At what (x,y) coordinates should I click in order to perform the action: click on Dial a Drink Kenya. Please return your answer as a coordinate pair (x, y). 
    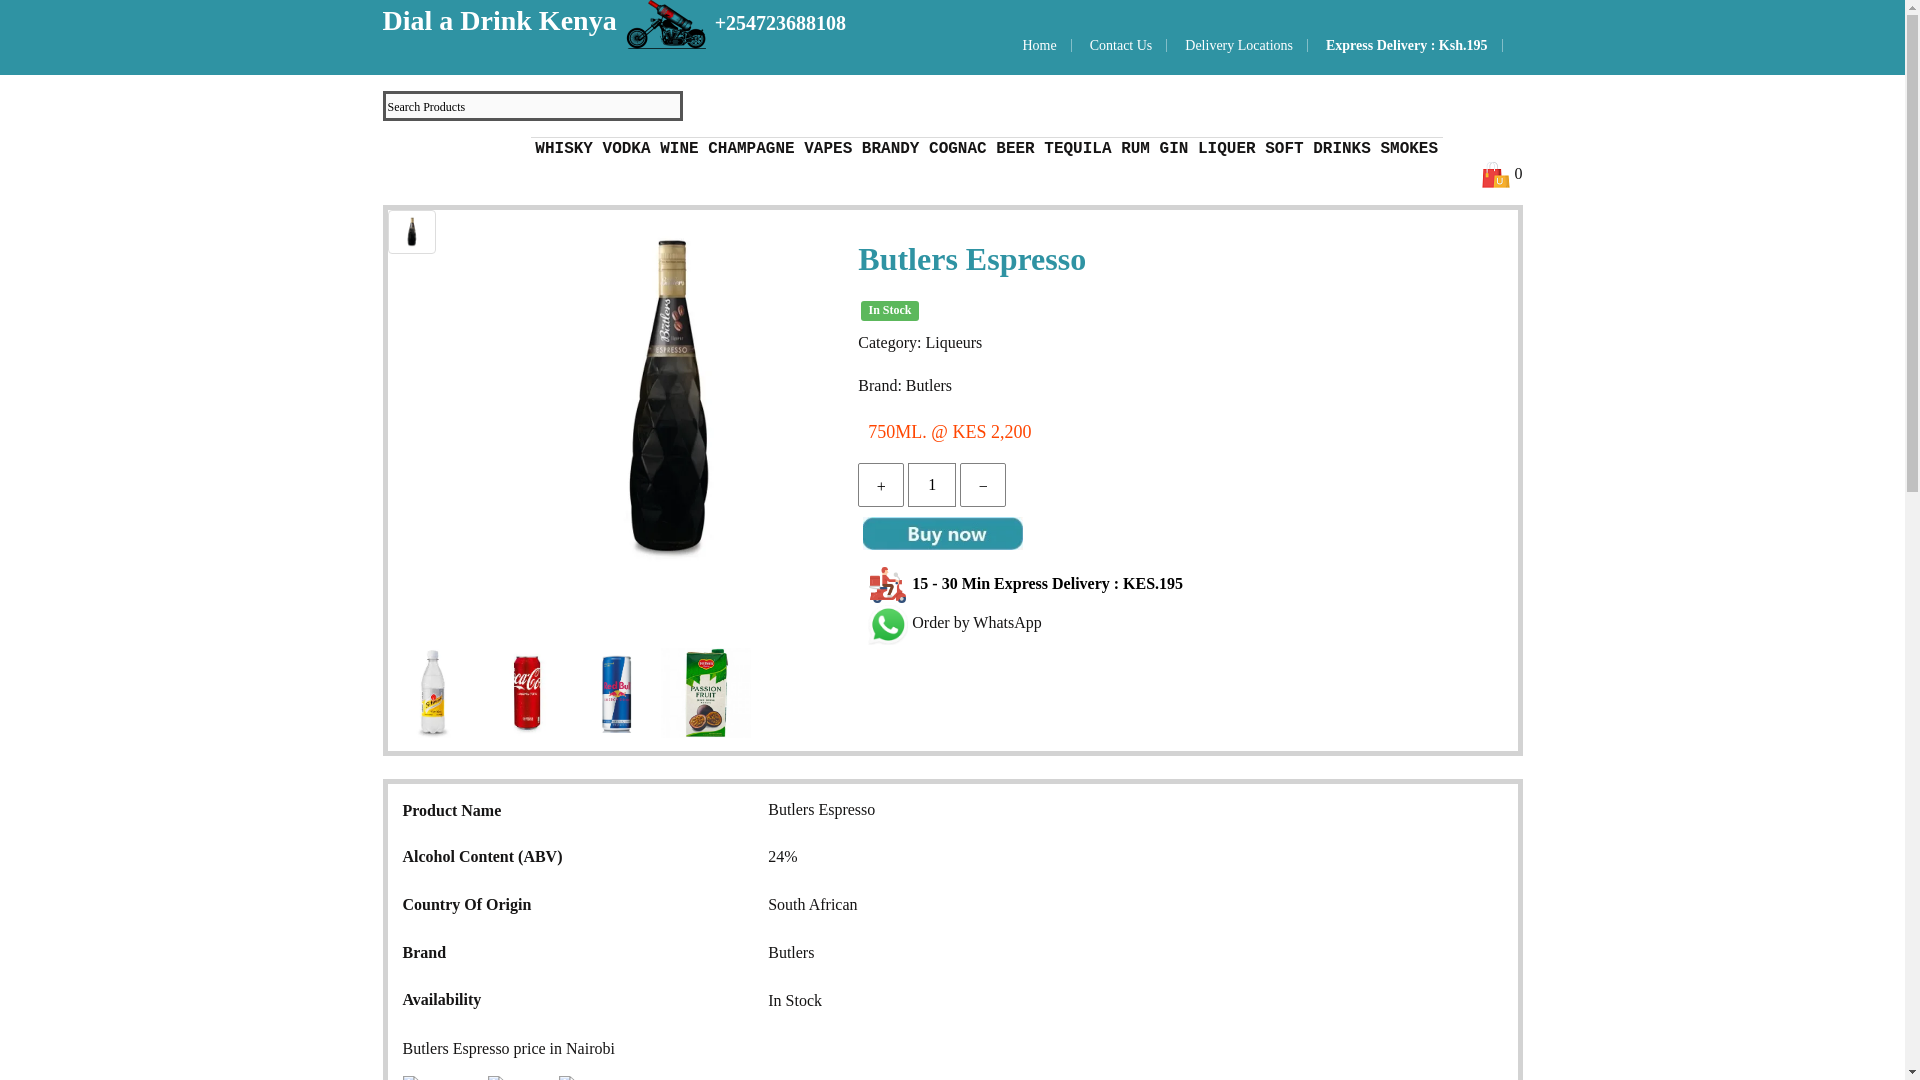
    Looking at the image, I should click on (502, 20).